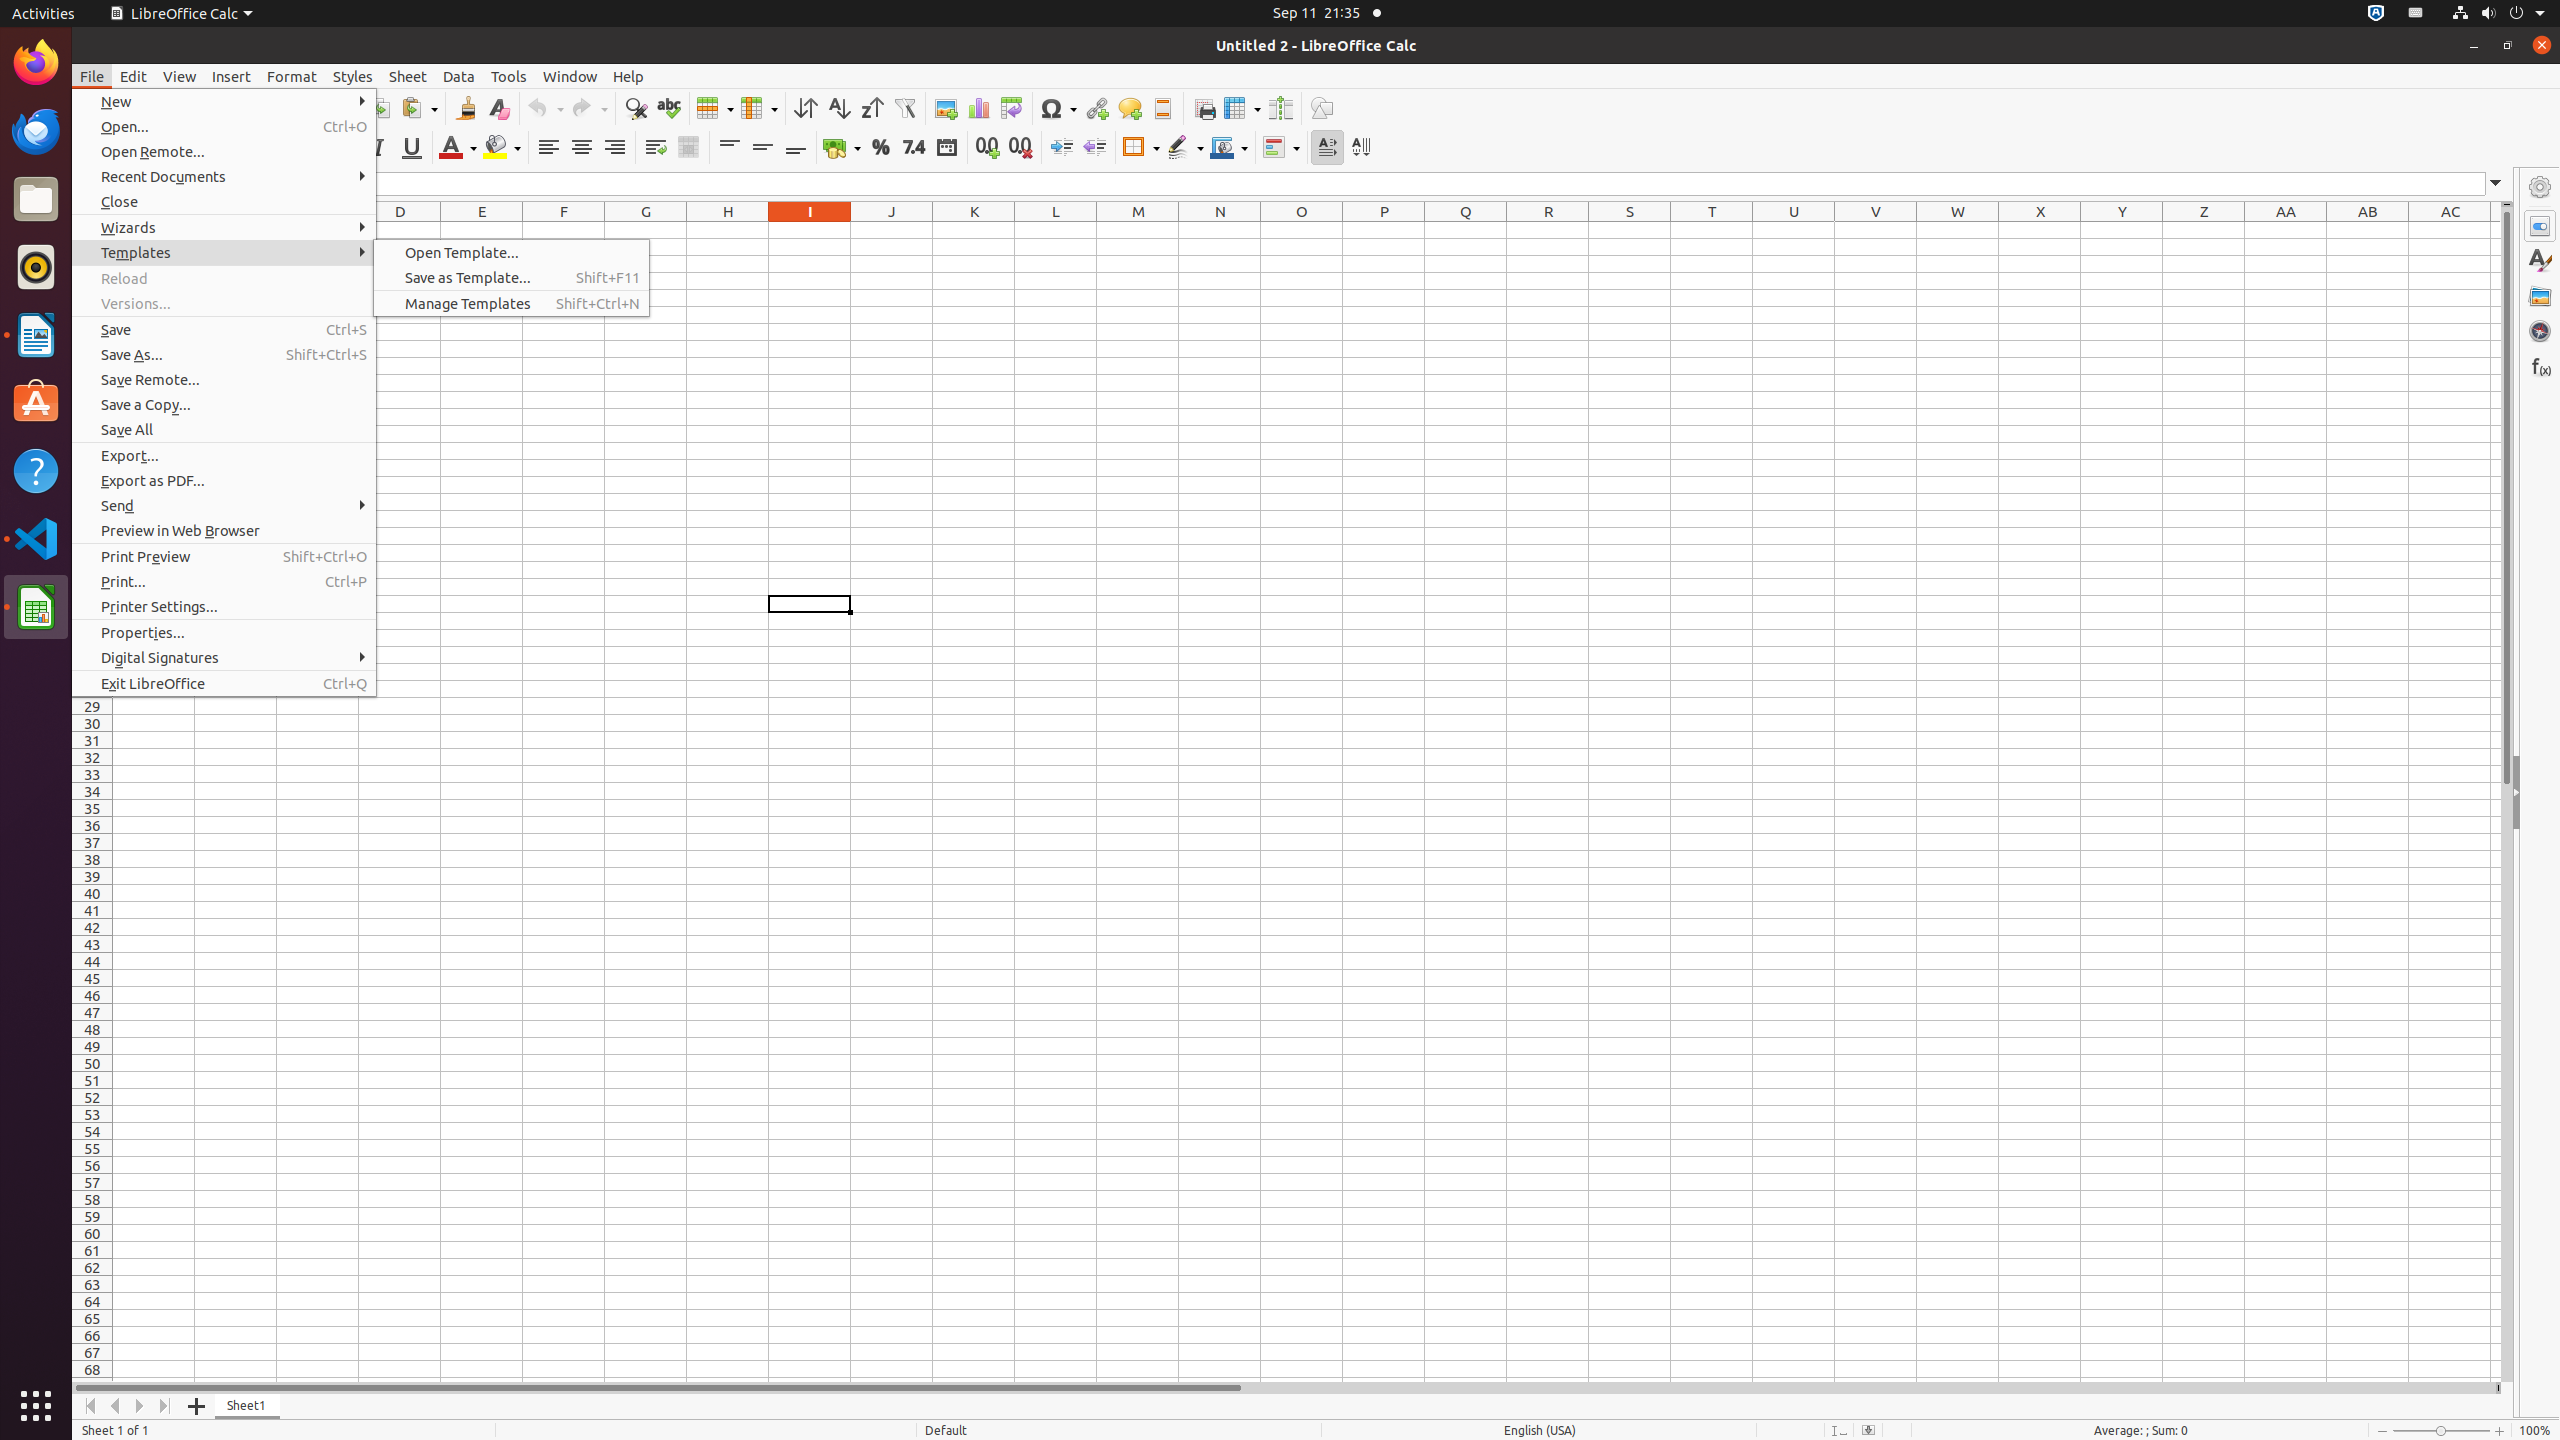 The width and height of the screenshot is (2560, 1440). What do you see at coordinates (759, 108) in the screenshot?
I see `Column` at bounding box center [759, 108].